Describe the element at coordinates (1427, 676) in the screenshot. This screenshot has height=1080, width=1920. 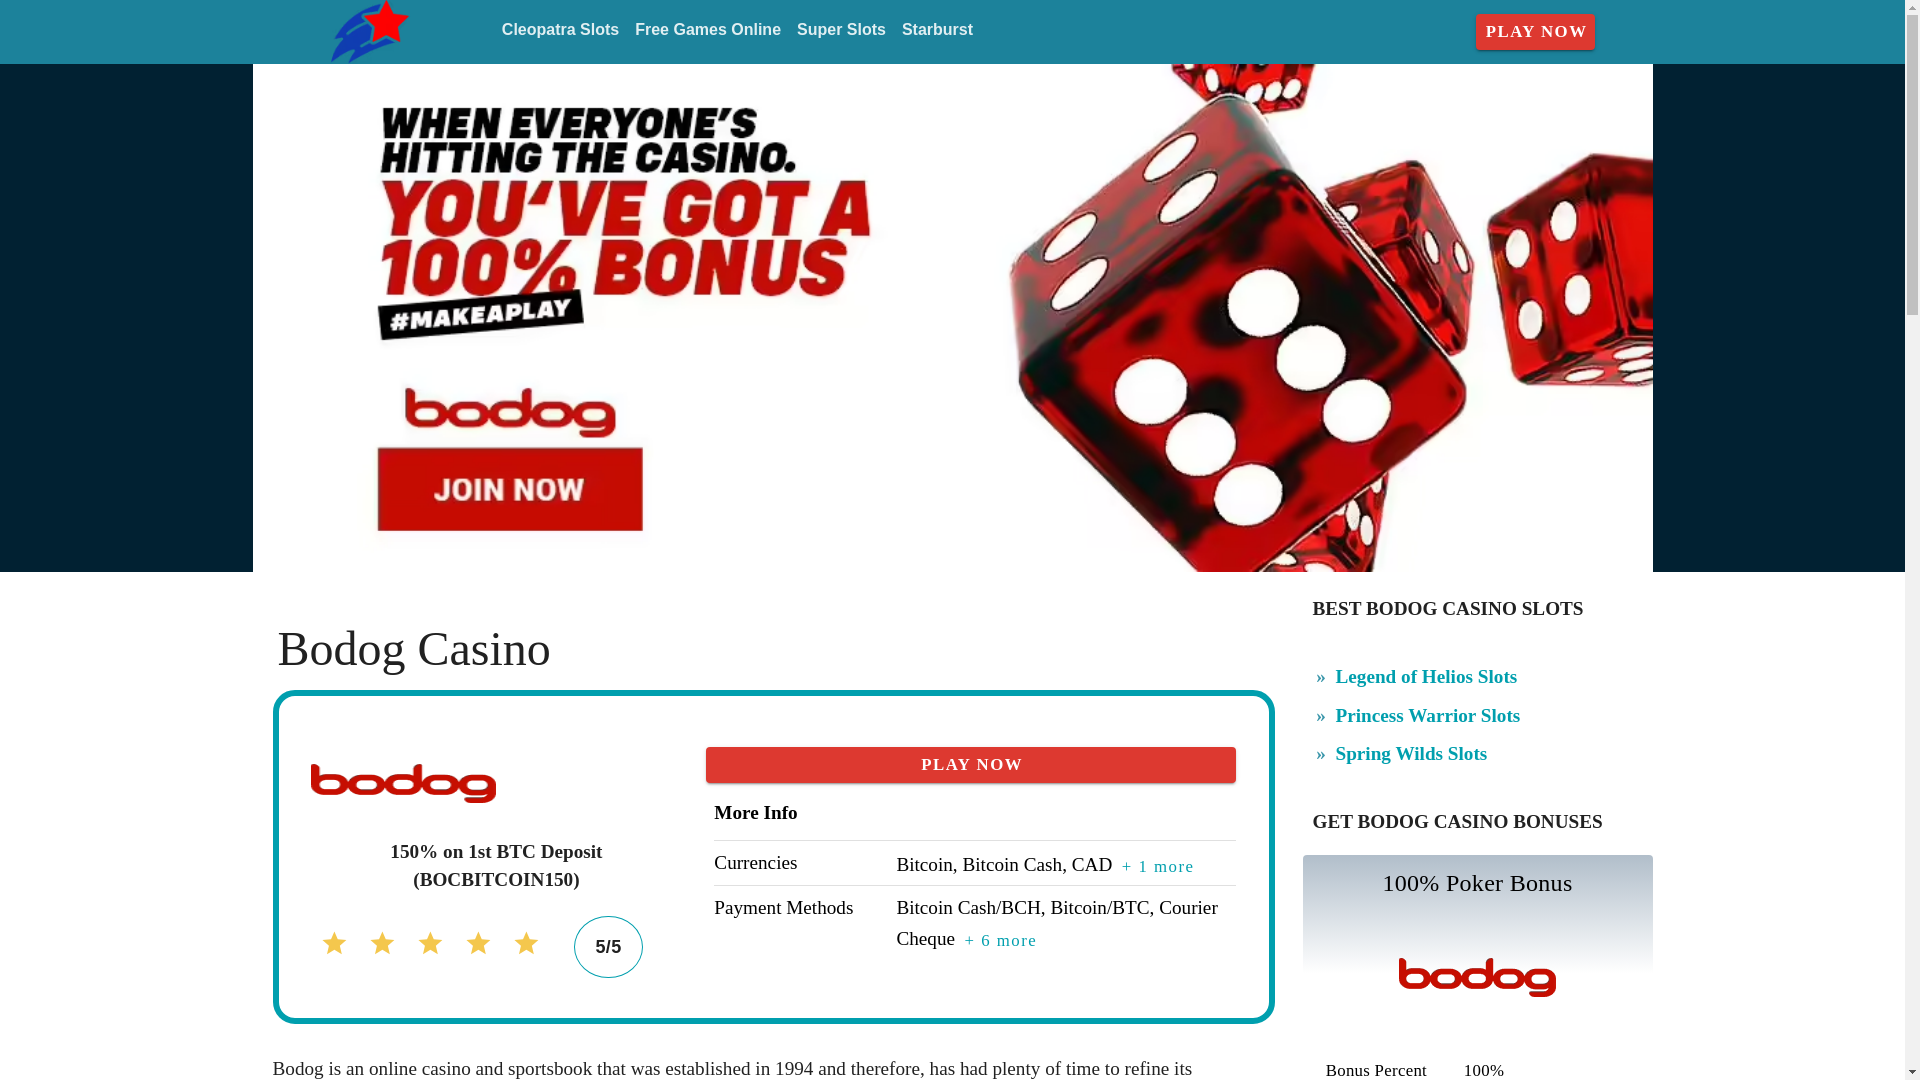
I see `Legend of Helios Slots` at that location.